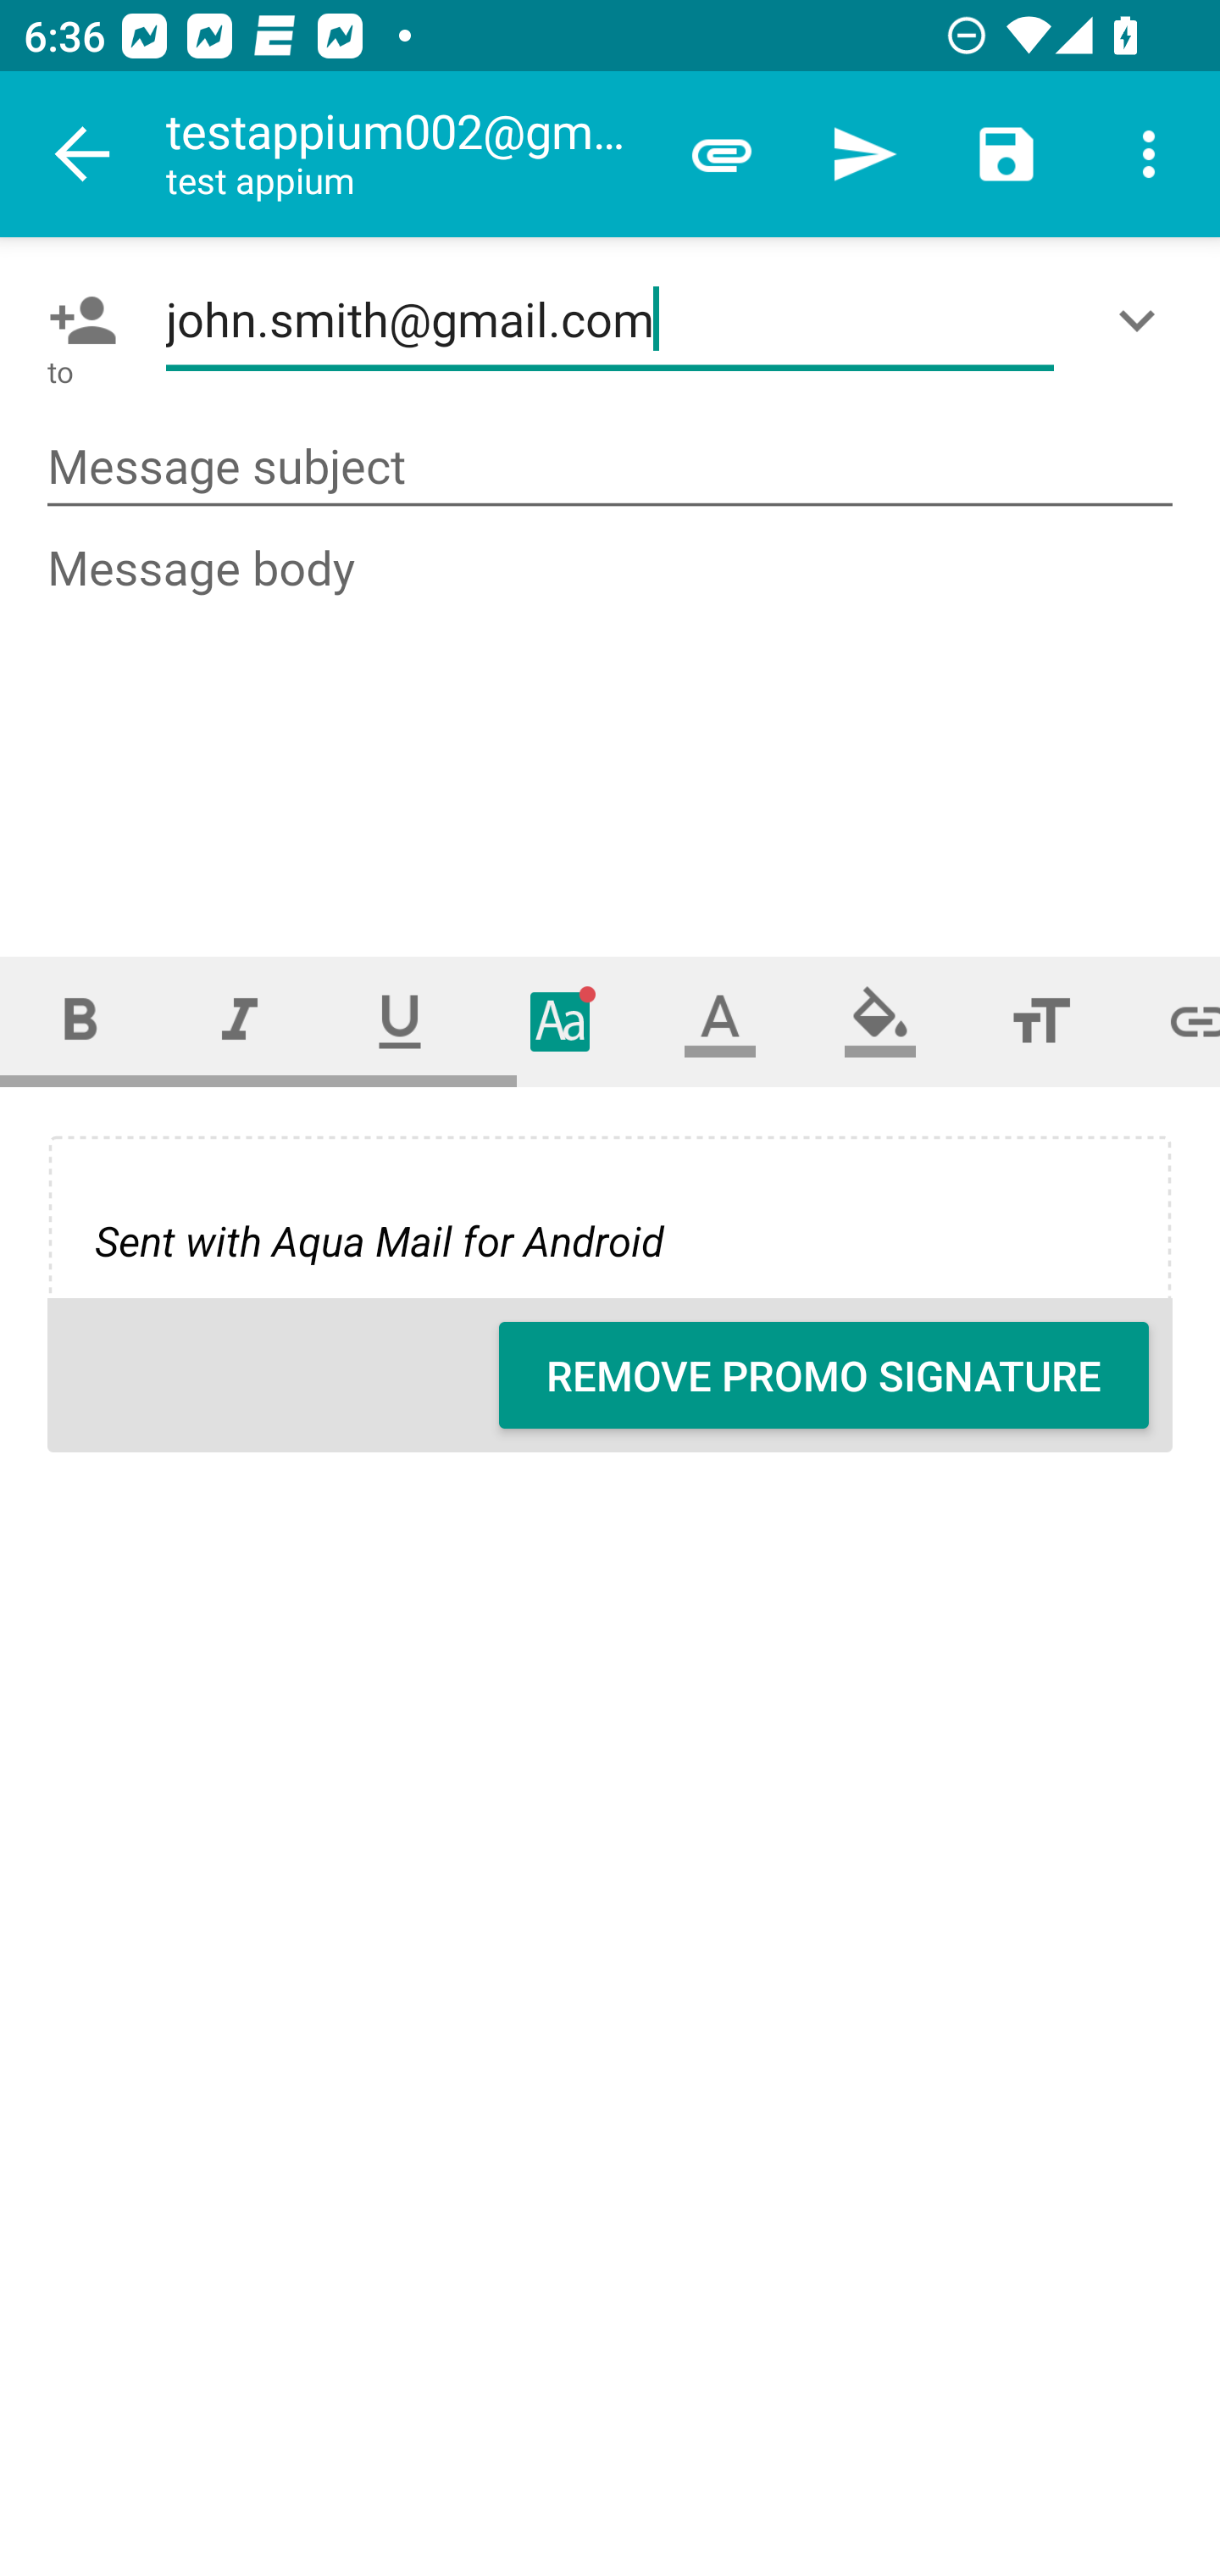 This screenshot has width=1220, height=2576. What do you see at coordinates (880, 1020) in the screenshot?
I see `Fill color` at bounding box center [880, 1020].